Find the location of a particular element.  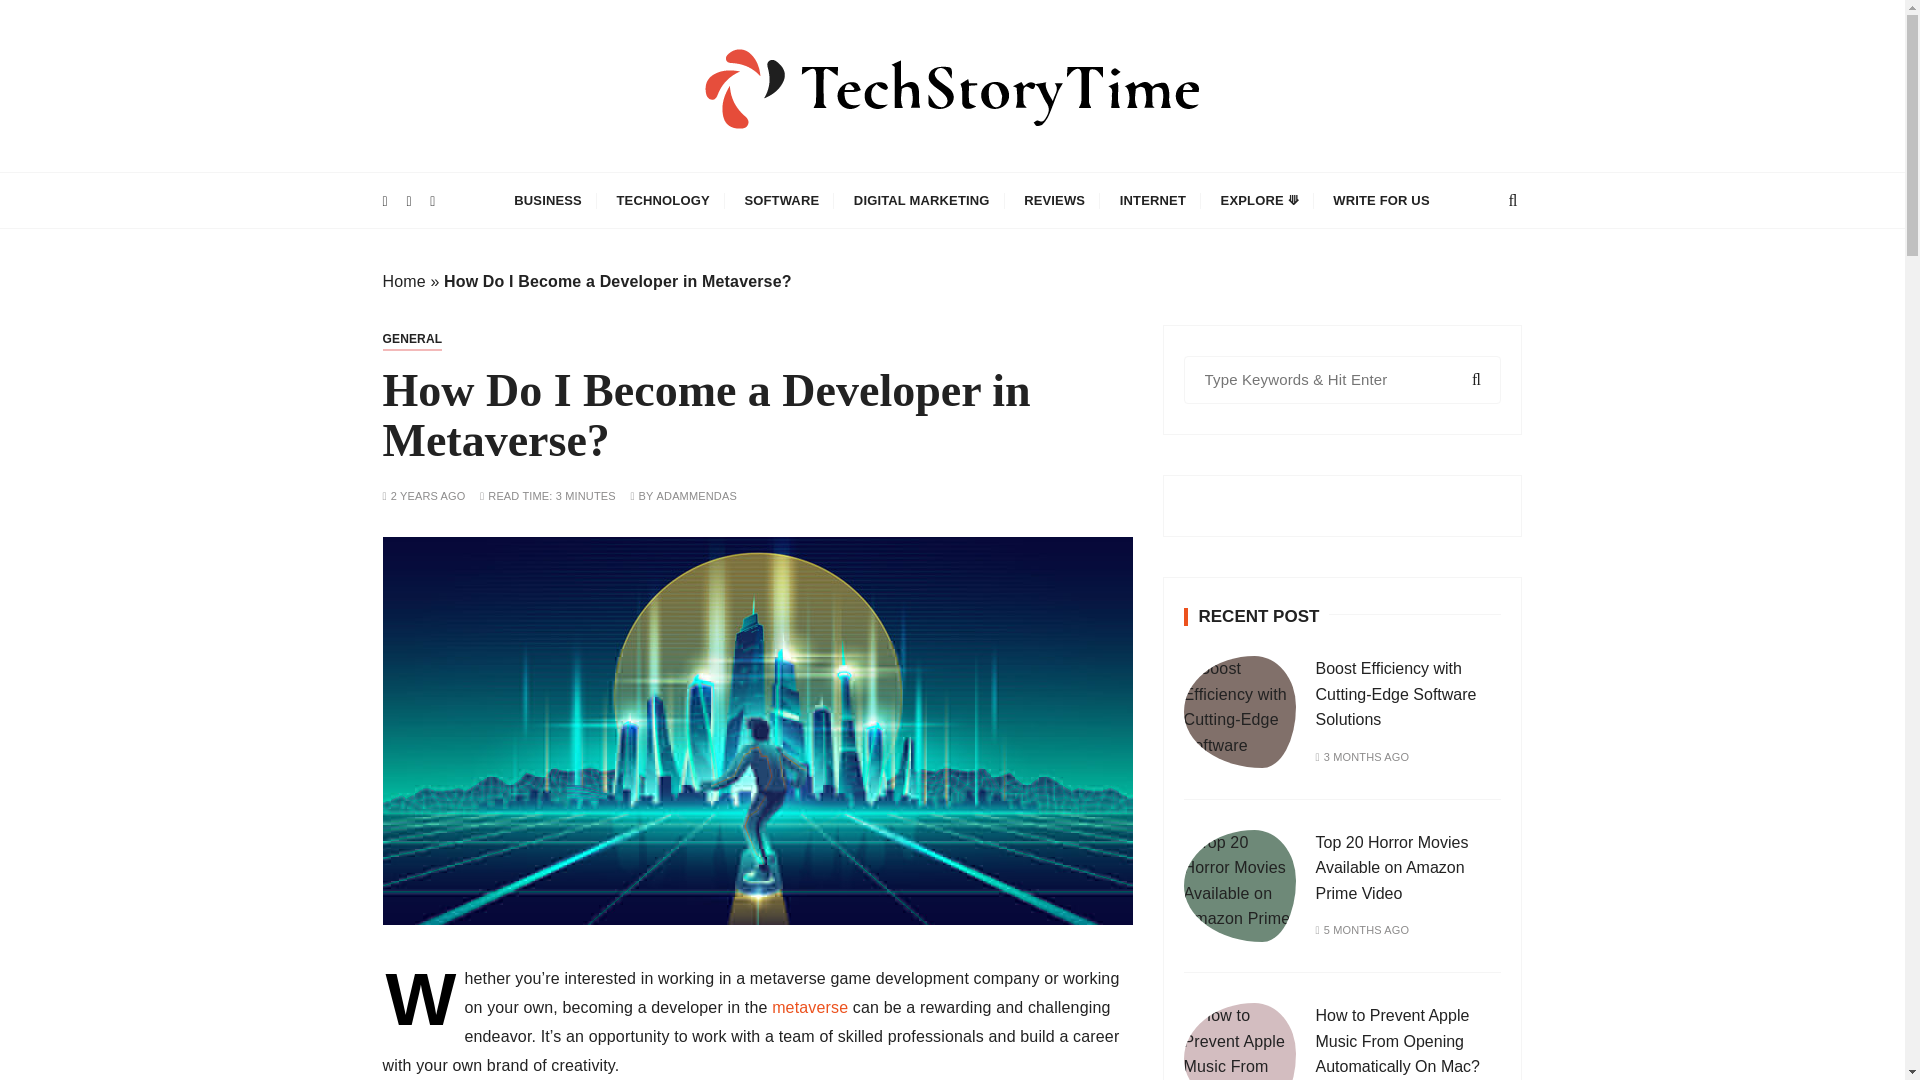

TECHNOLOGY is located at coordinates (664, 200).